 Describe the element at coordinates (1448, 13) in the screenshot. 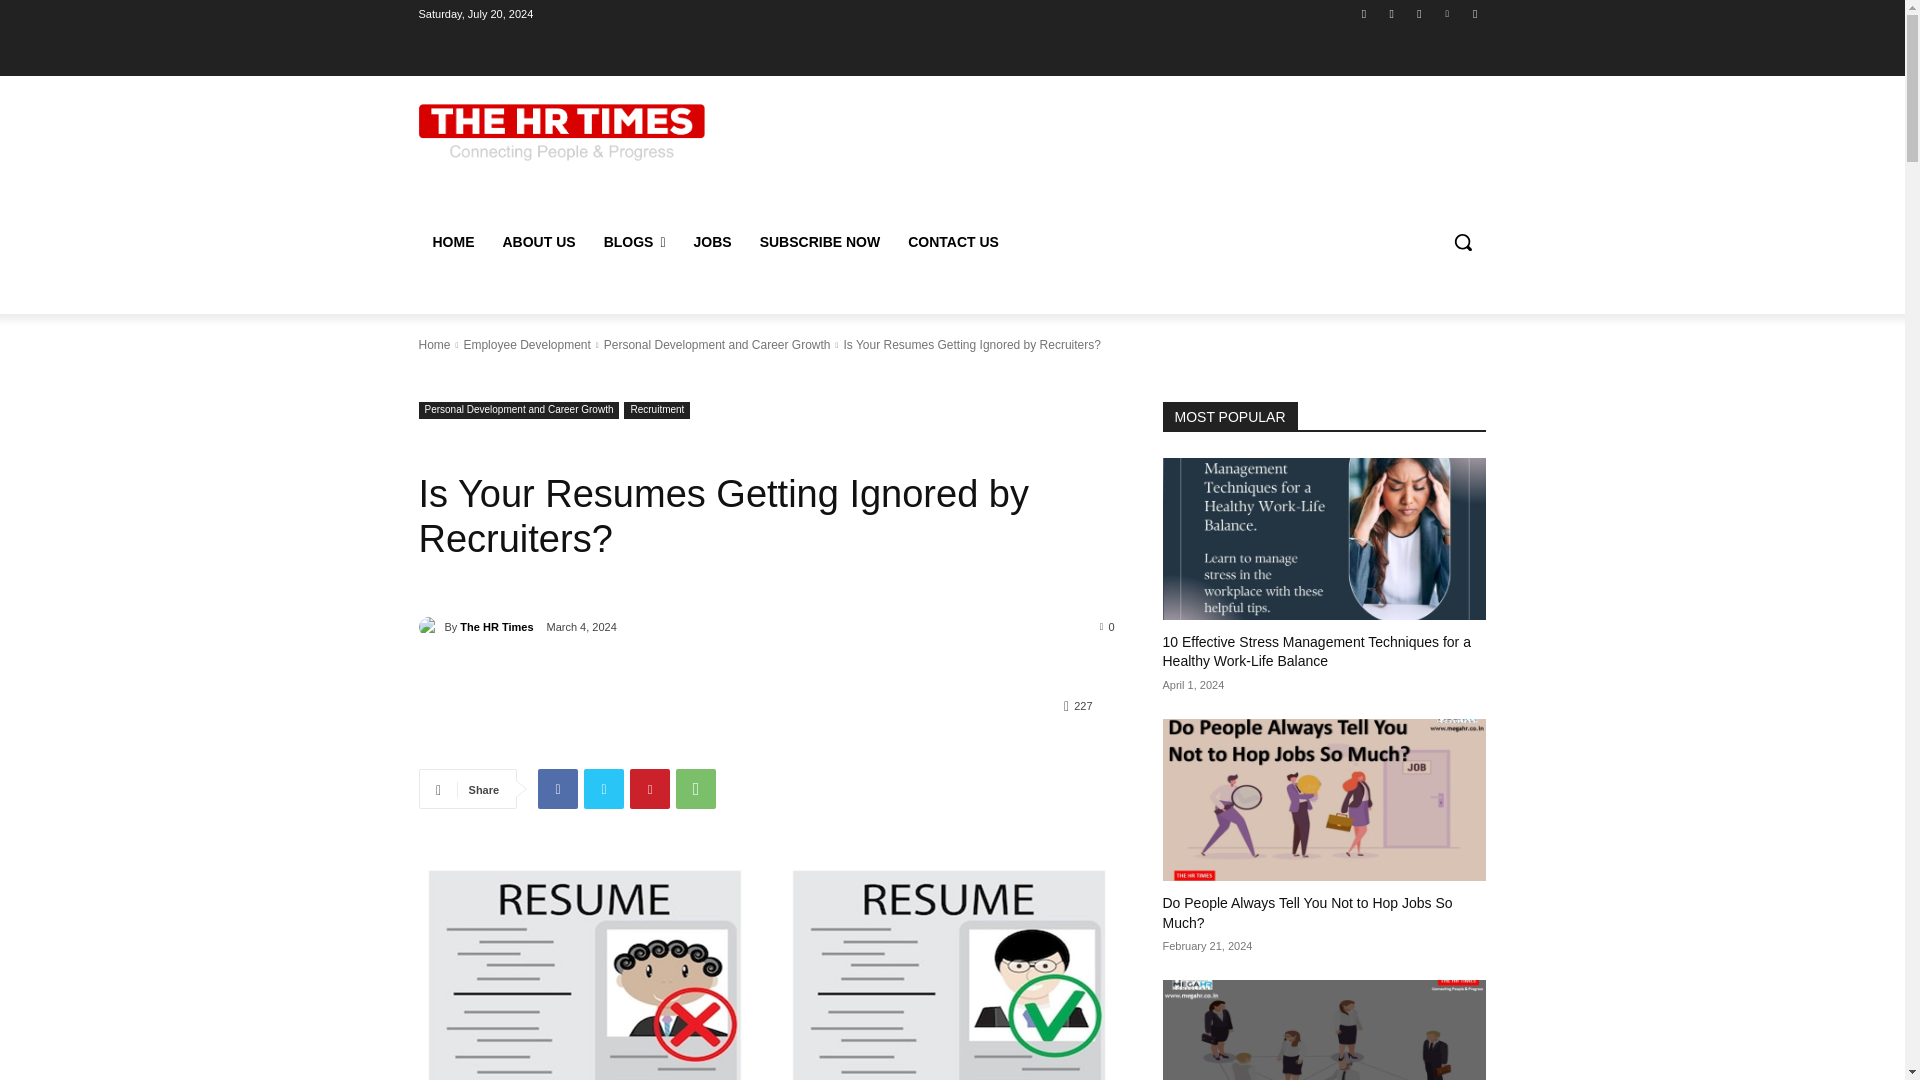

I see `Vimeo` at that location.